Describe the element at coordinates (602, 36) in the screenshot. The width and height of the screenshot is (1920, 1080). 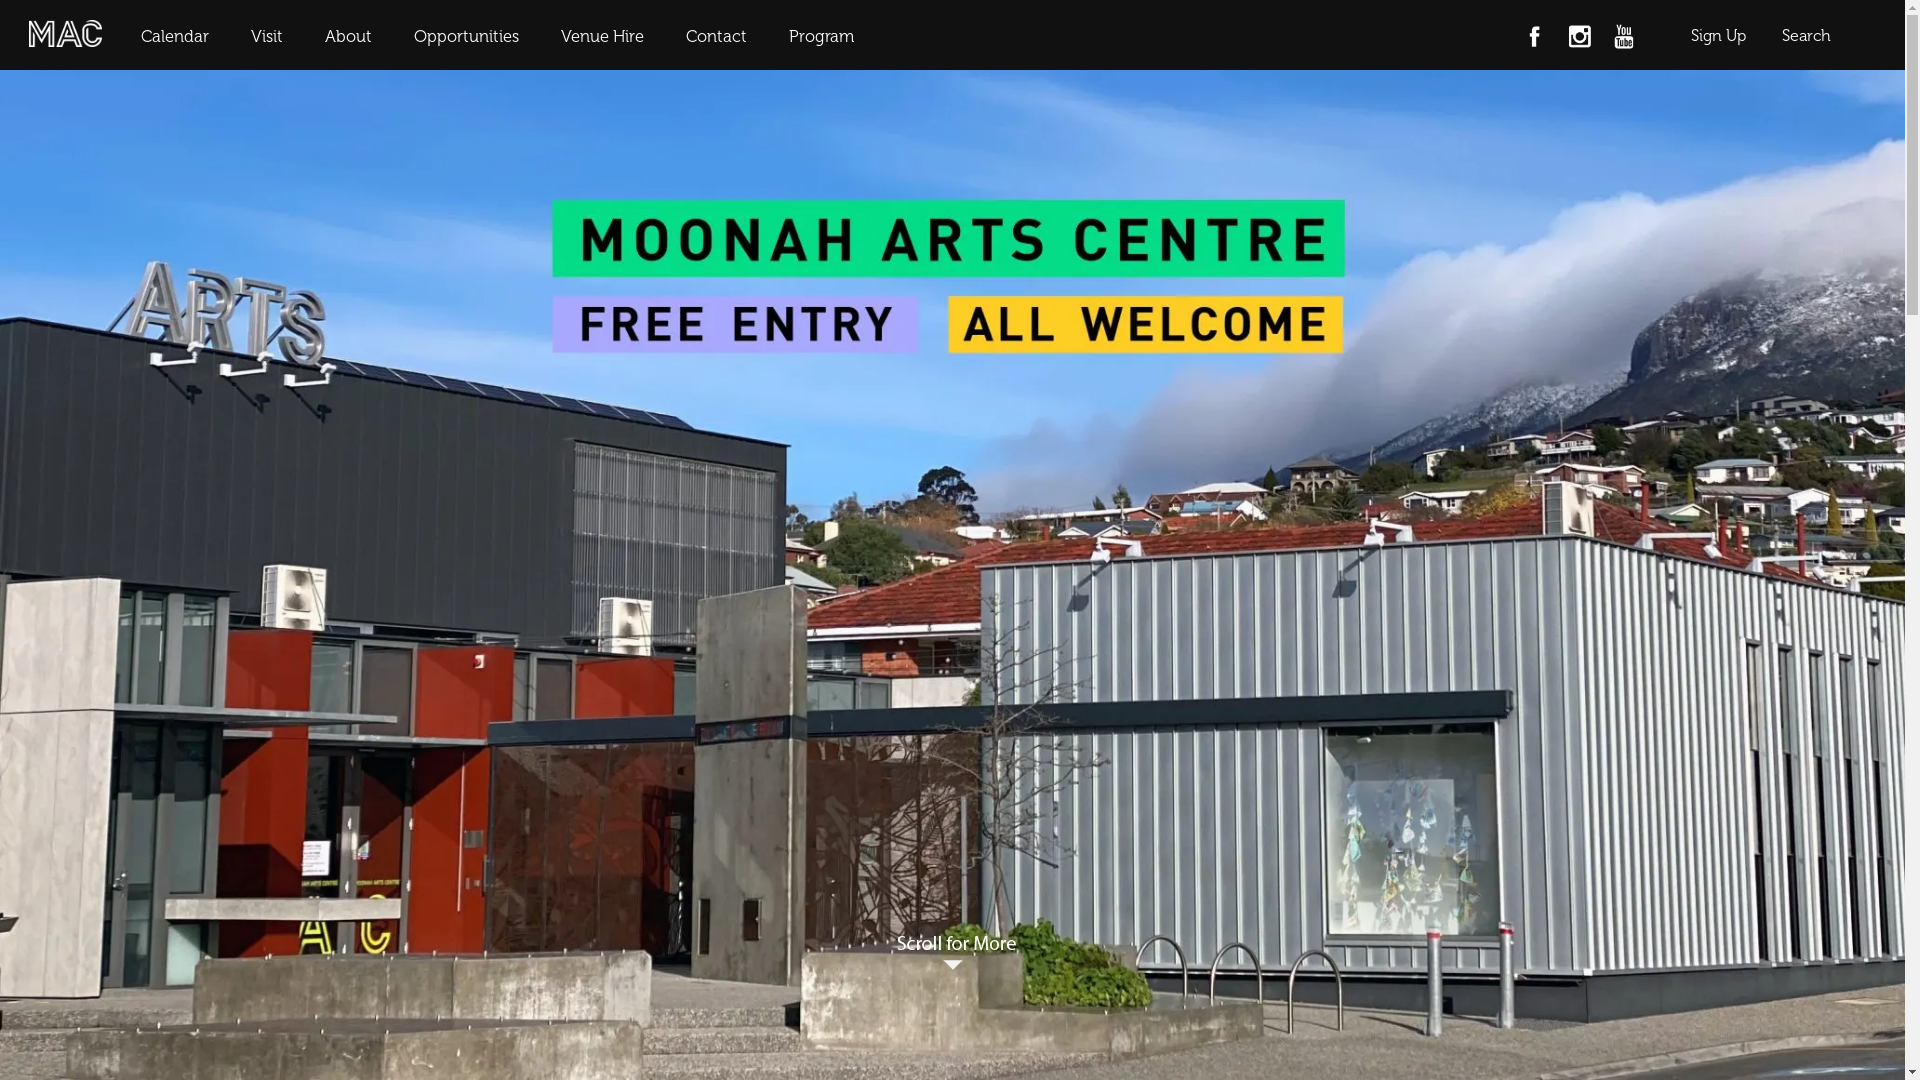
I see `Venue Hire` at that location.